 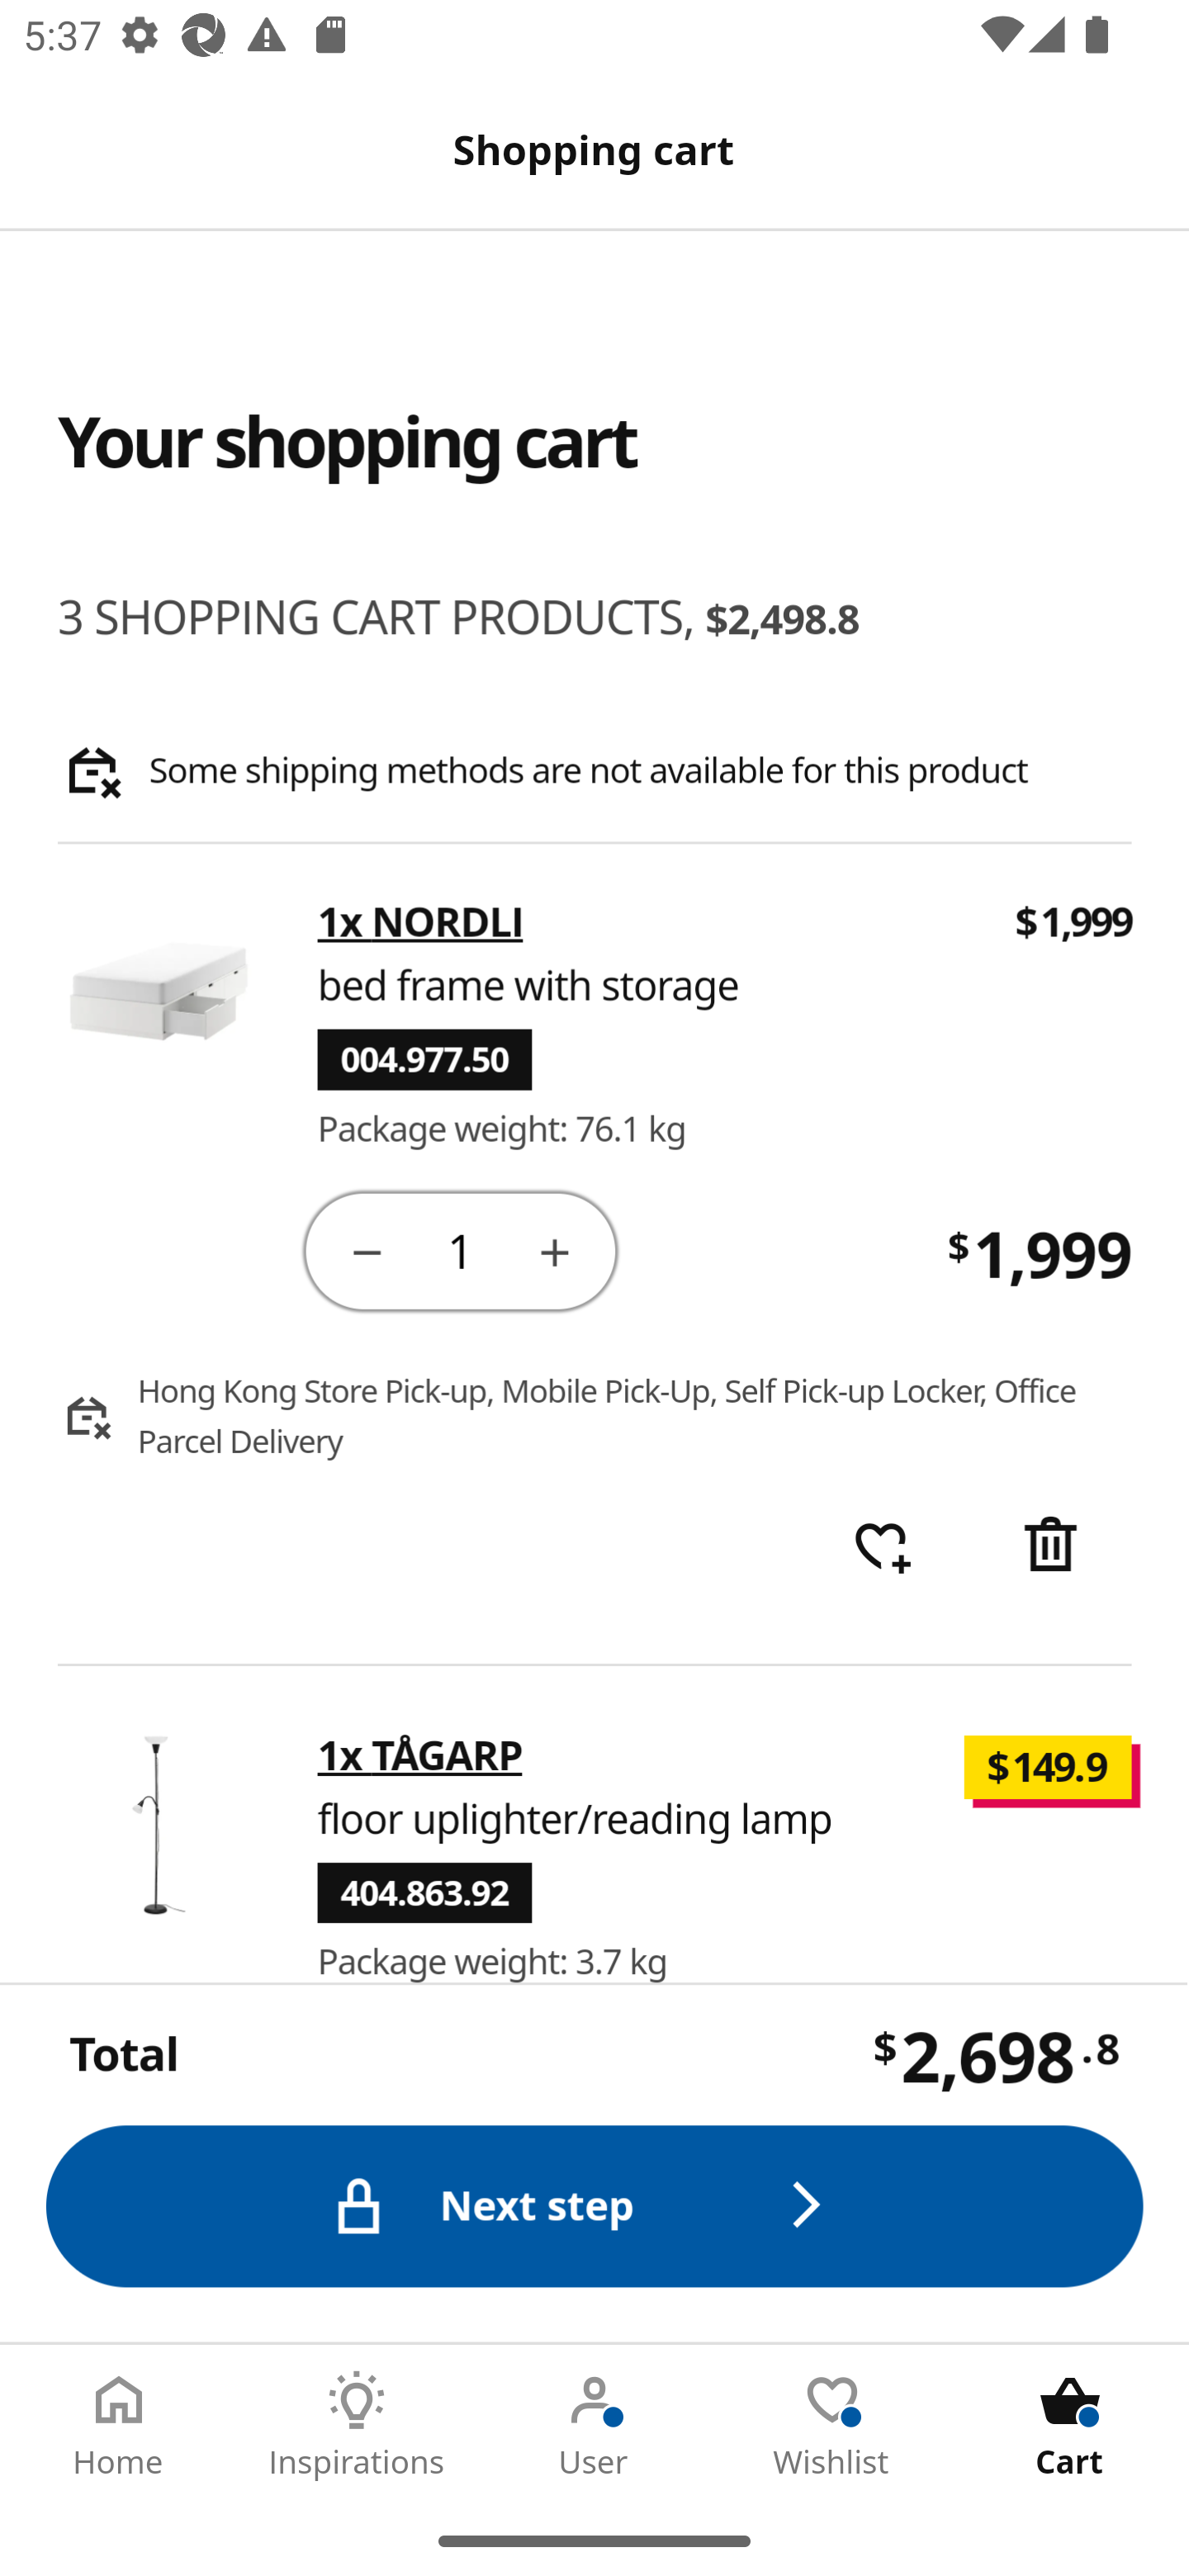 What do you see at coordinates (357, 2425) in the screenshot?
I see `Inspirations
Tab 2 of 5` at bounding box center [357, 2425].